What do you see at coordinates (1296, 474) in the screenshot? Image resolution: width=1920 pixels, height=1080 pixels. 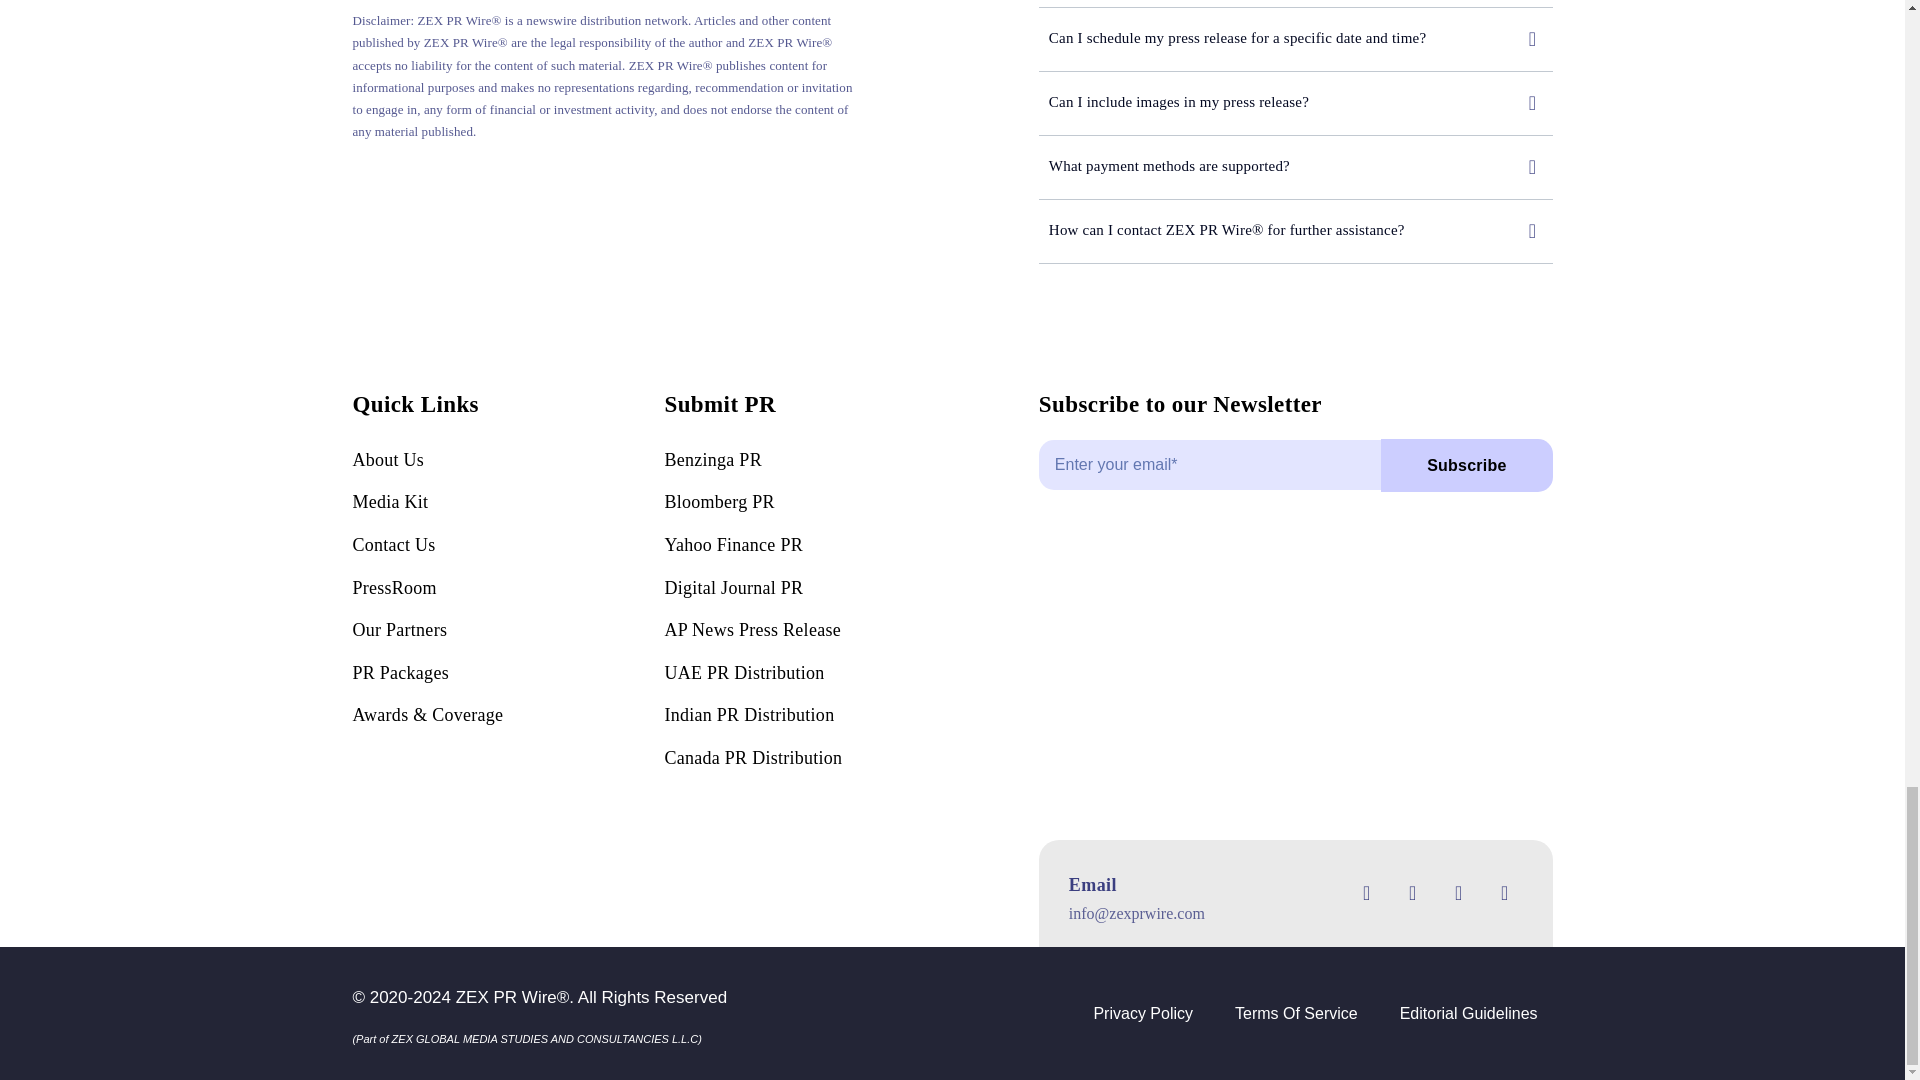 I see `Subscribe` at bounding box center [1296, 474].